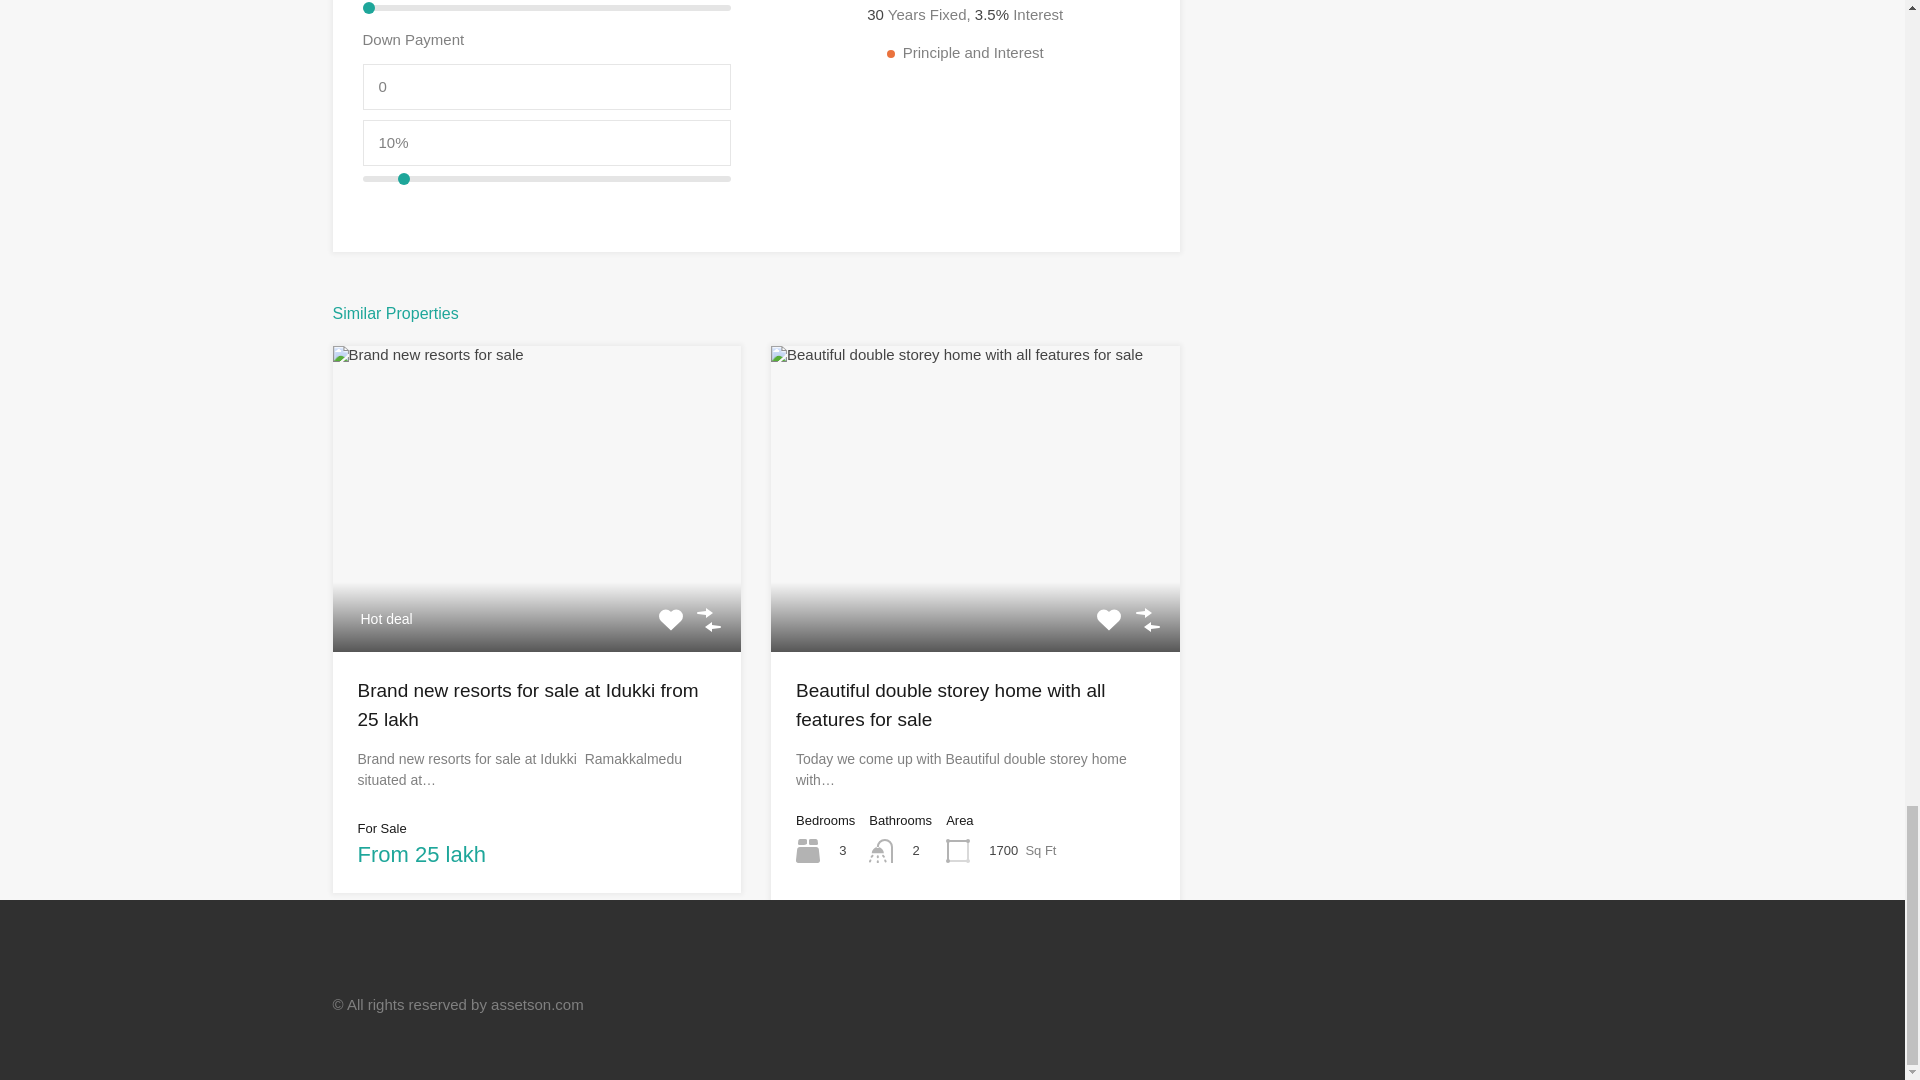 The width and height of the screenshot is (1920, 1080). Describe the element at coordinates (546, 8) in the screenshot. I see `100000` at that location.